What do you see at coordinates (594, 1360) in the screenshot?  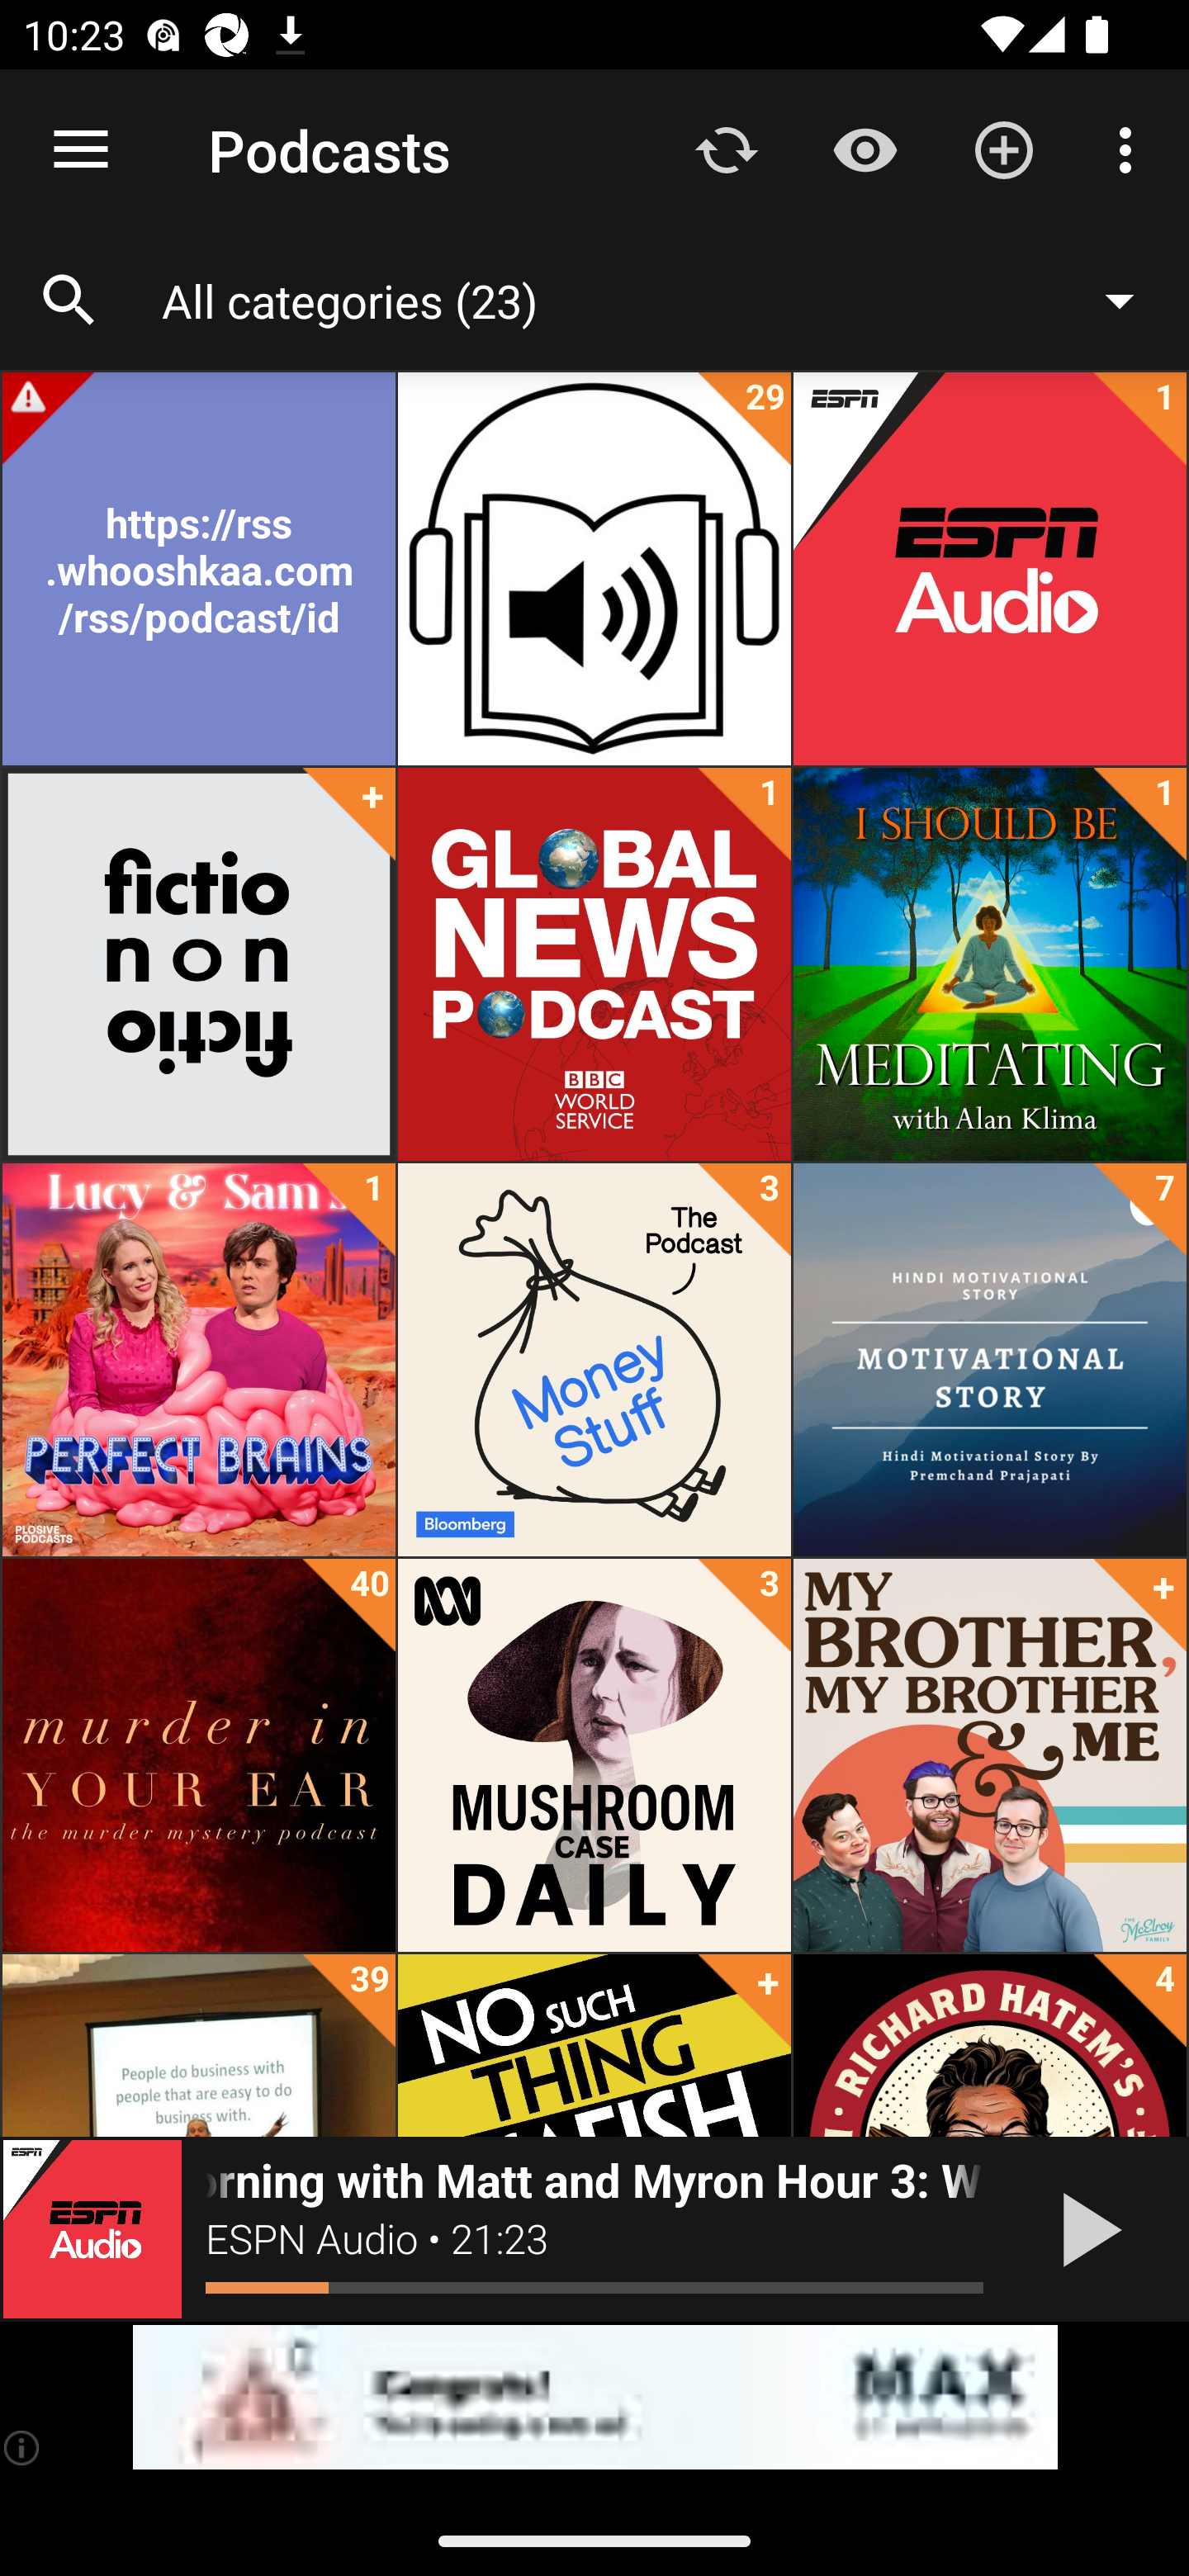 I see `Money Stuff: The Podcast 3` at bounding box center [594, 1360].